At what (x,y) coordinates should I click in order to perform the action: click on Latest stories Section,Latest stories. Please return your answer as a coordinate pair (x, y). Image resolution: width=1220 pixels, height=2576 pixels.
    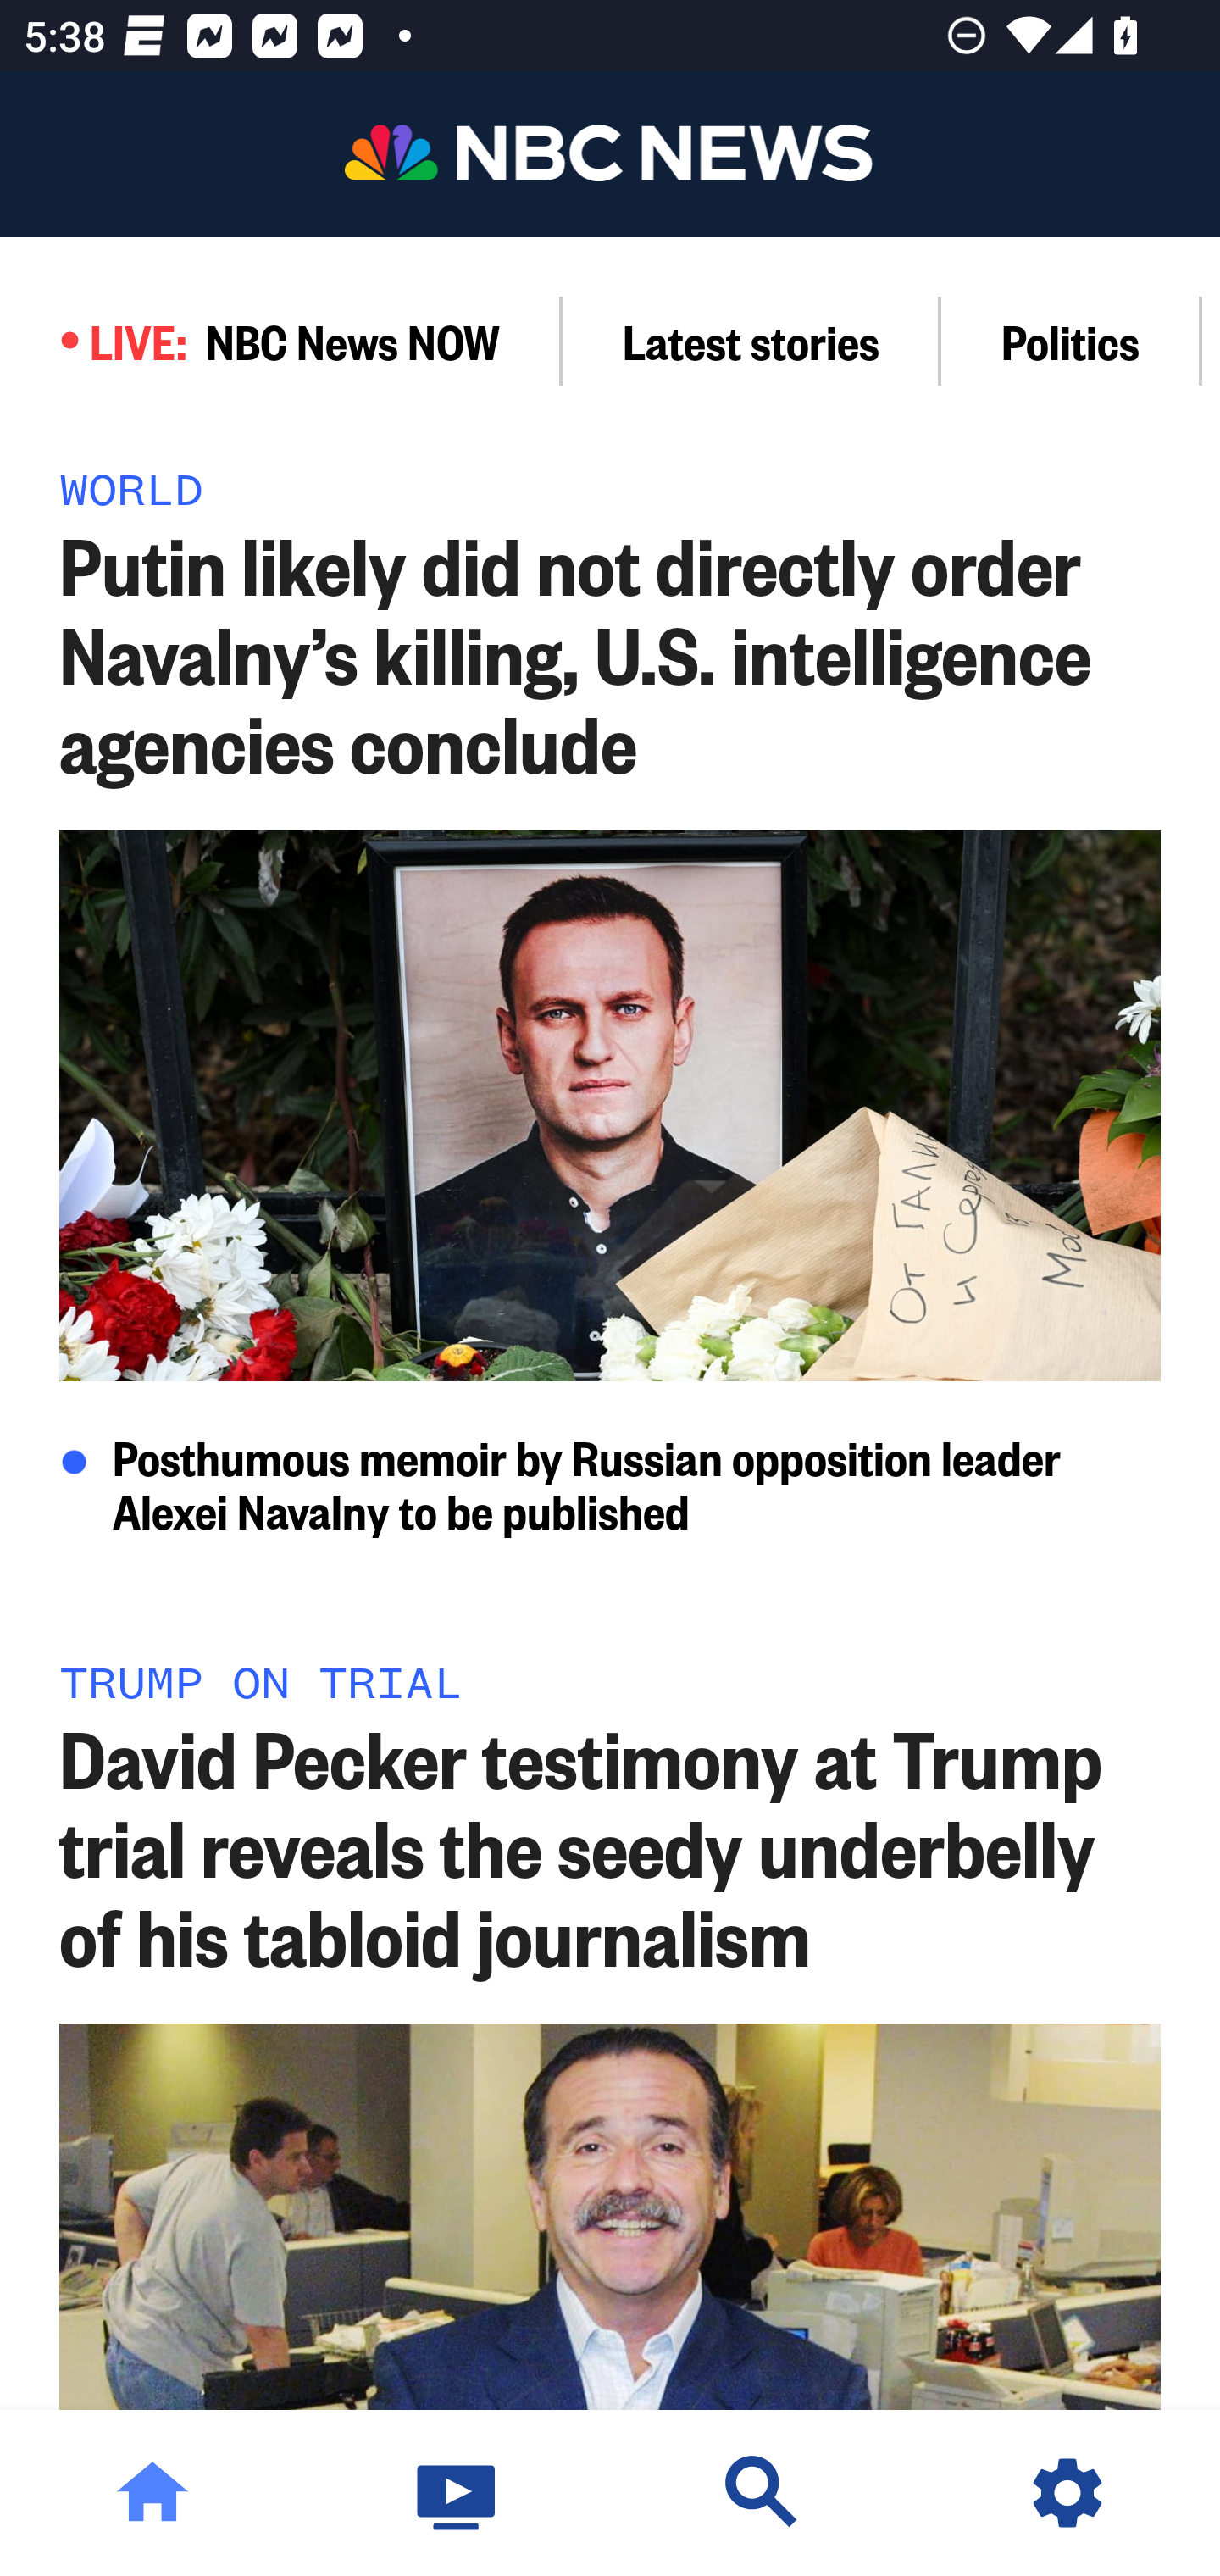
    Looking at the image, I should click on (751, 341).